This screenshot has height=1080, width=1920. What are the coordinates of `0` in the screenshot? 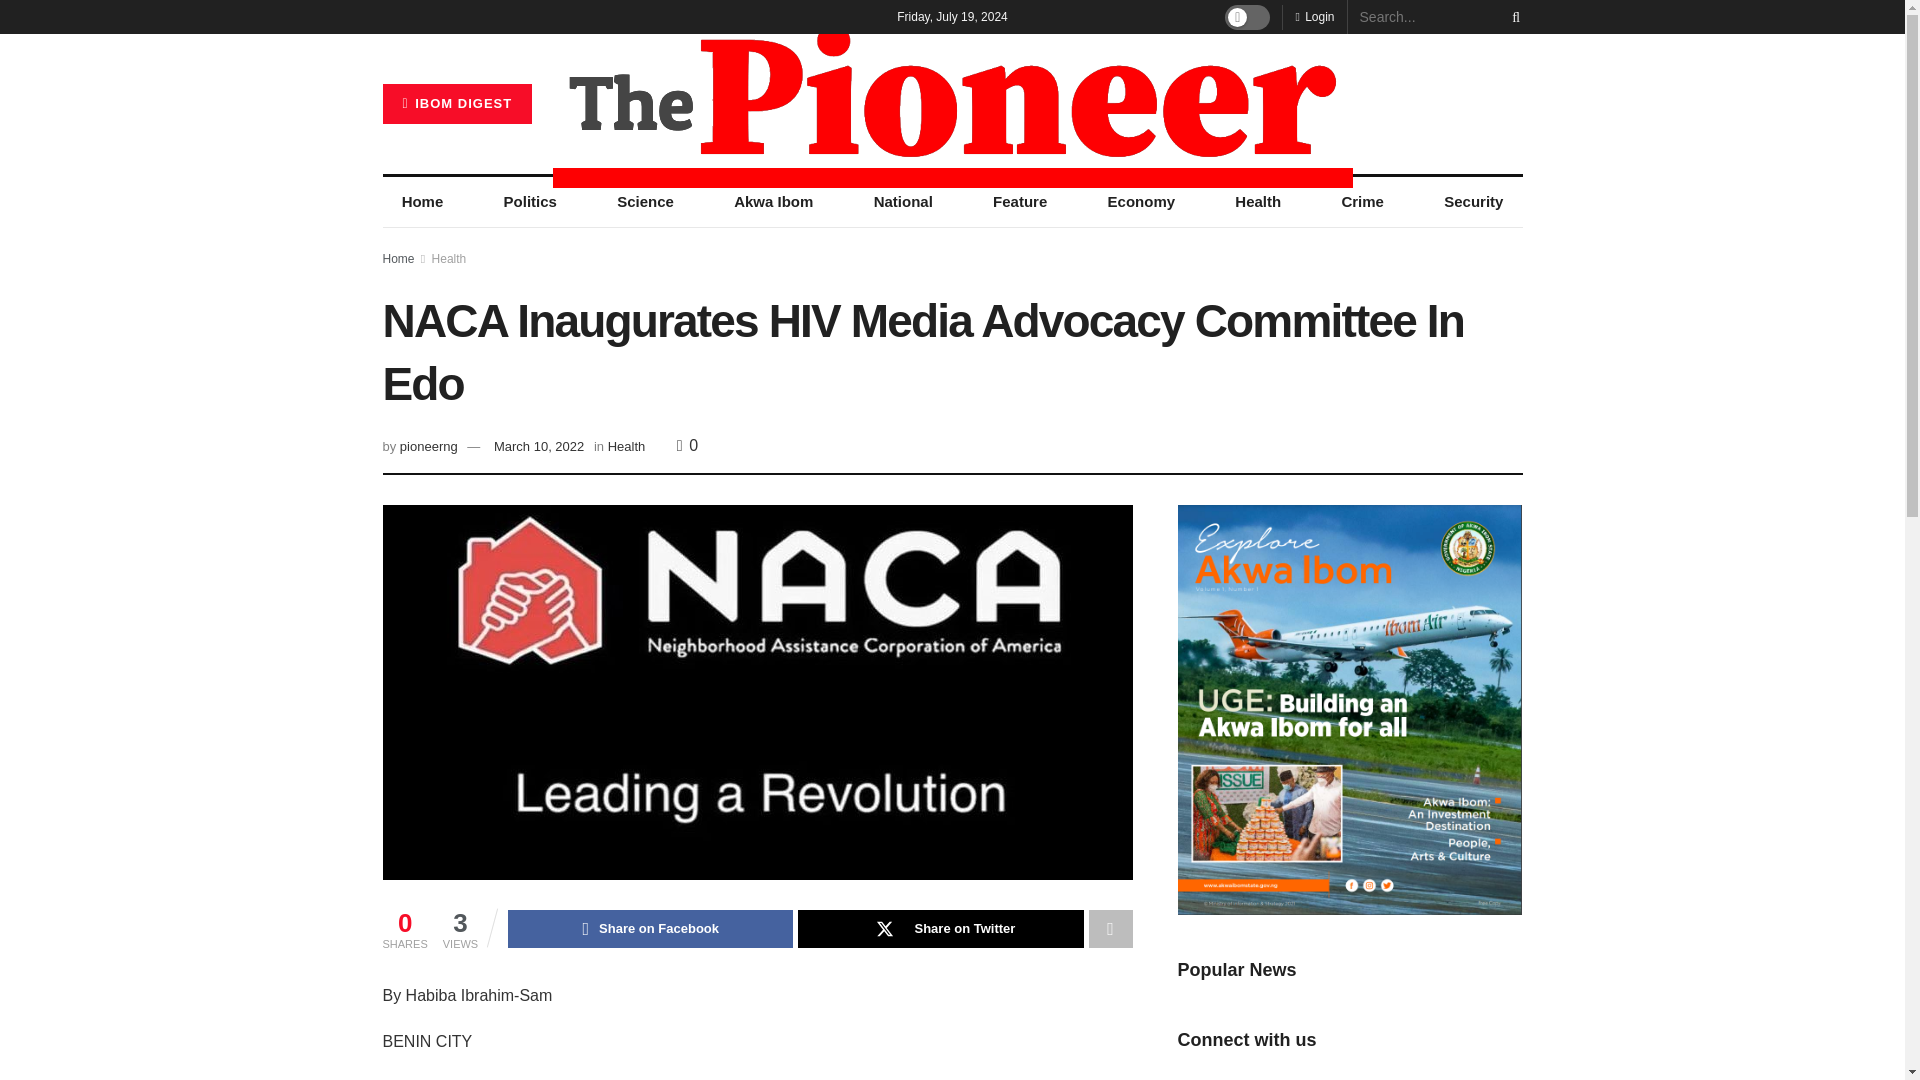 It's located at (688, 445).